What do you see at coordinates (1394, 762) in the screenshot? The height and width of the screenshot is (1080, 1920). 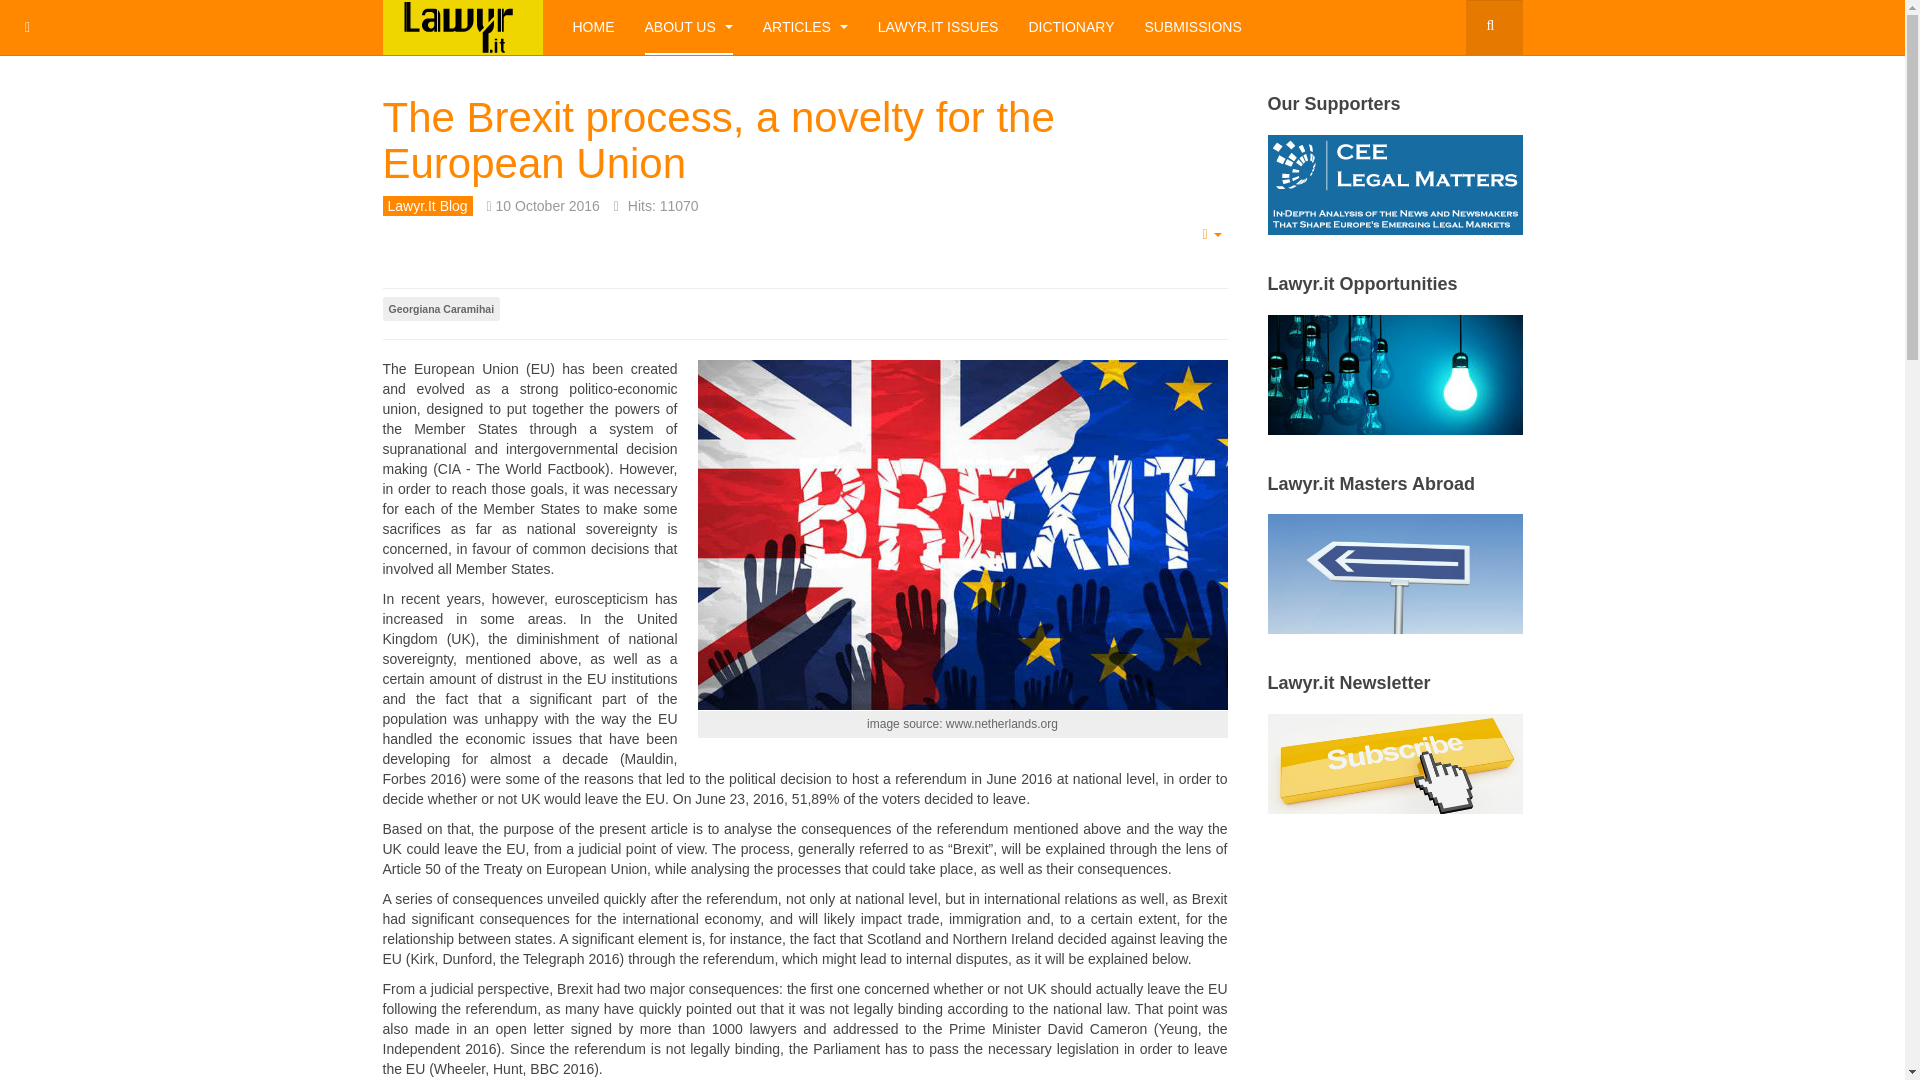 I see `Lawyr.it Newsletter` at bounding box center [1394, 762].